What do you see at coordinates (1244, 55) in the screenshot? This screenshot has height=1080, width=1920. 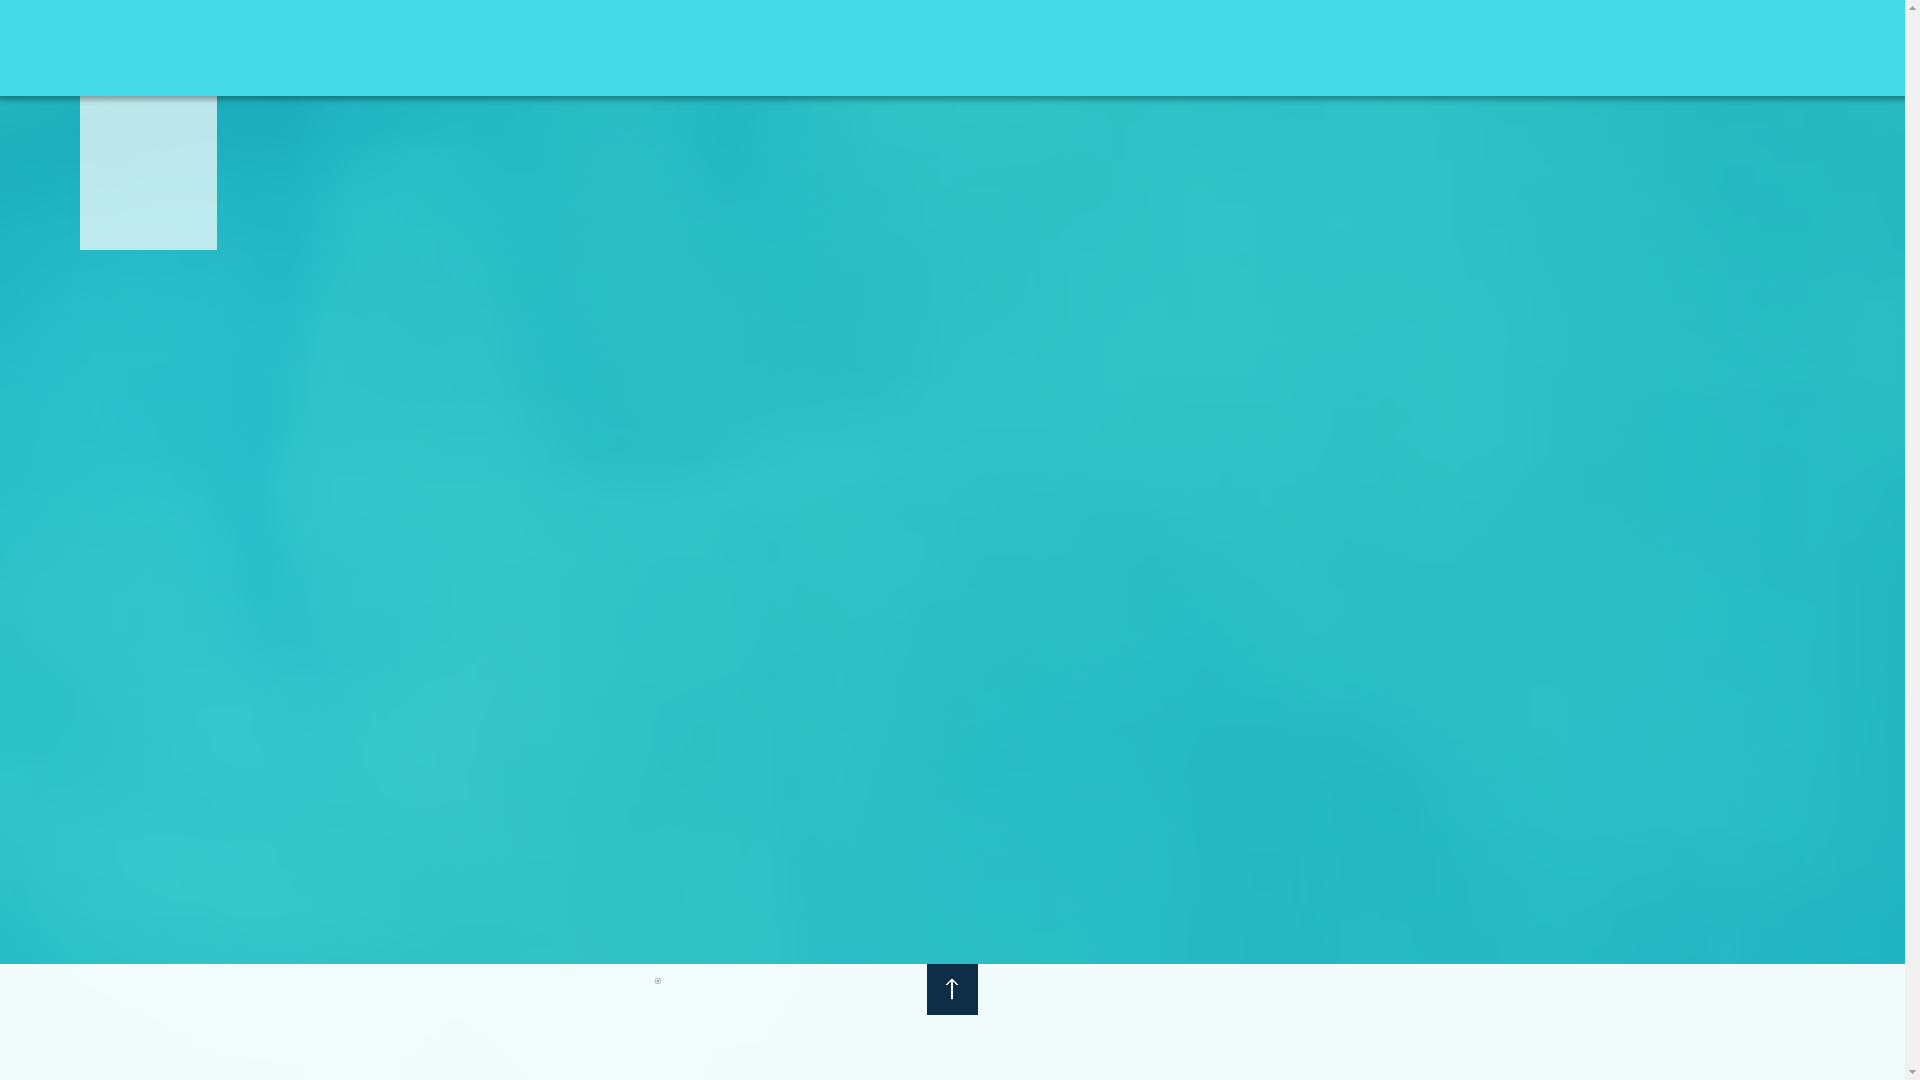 I see `About Us` at bounding box center [1244, 55].